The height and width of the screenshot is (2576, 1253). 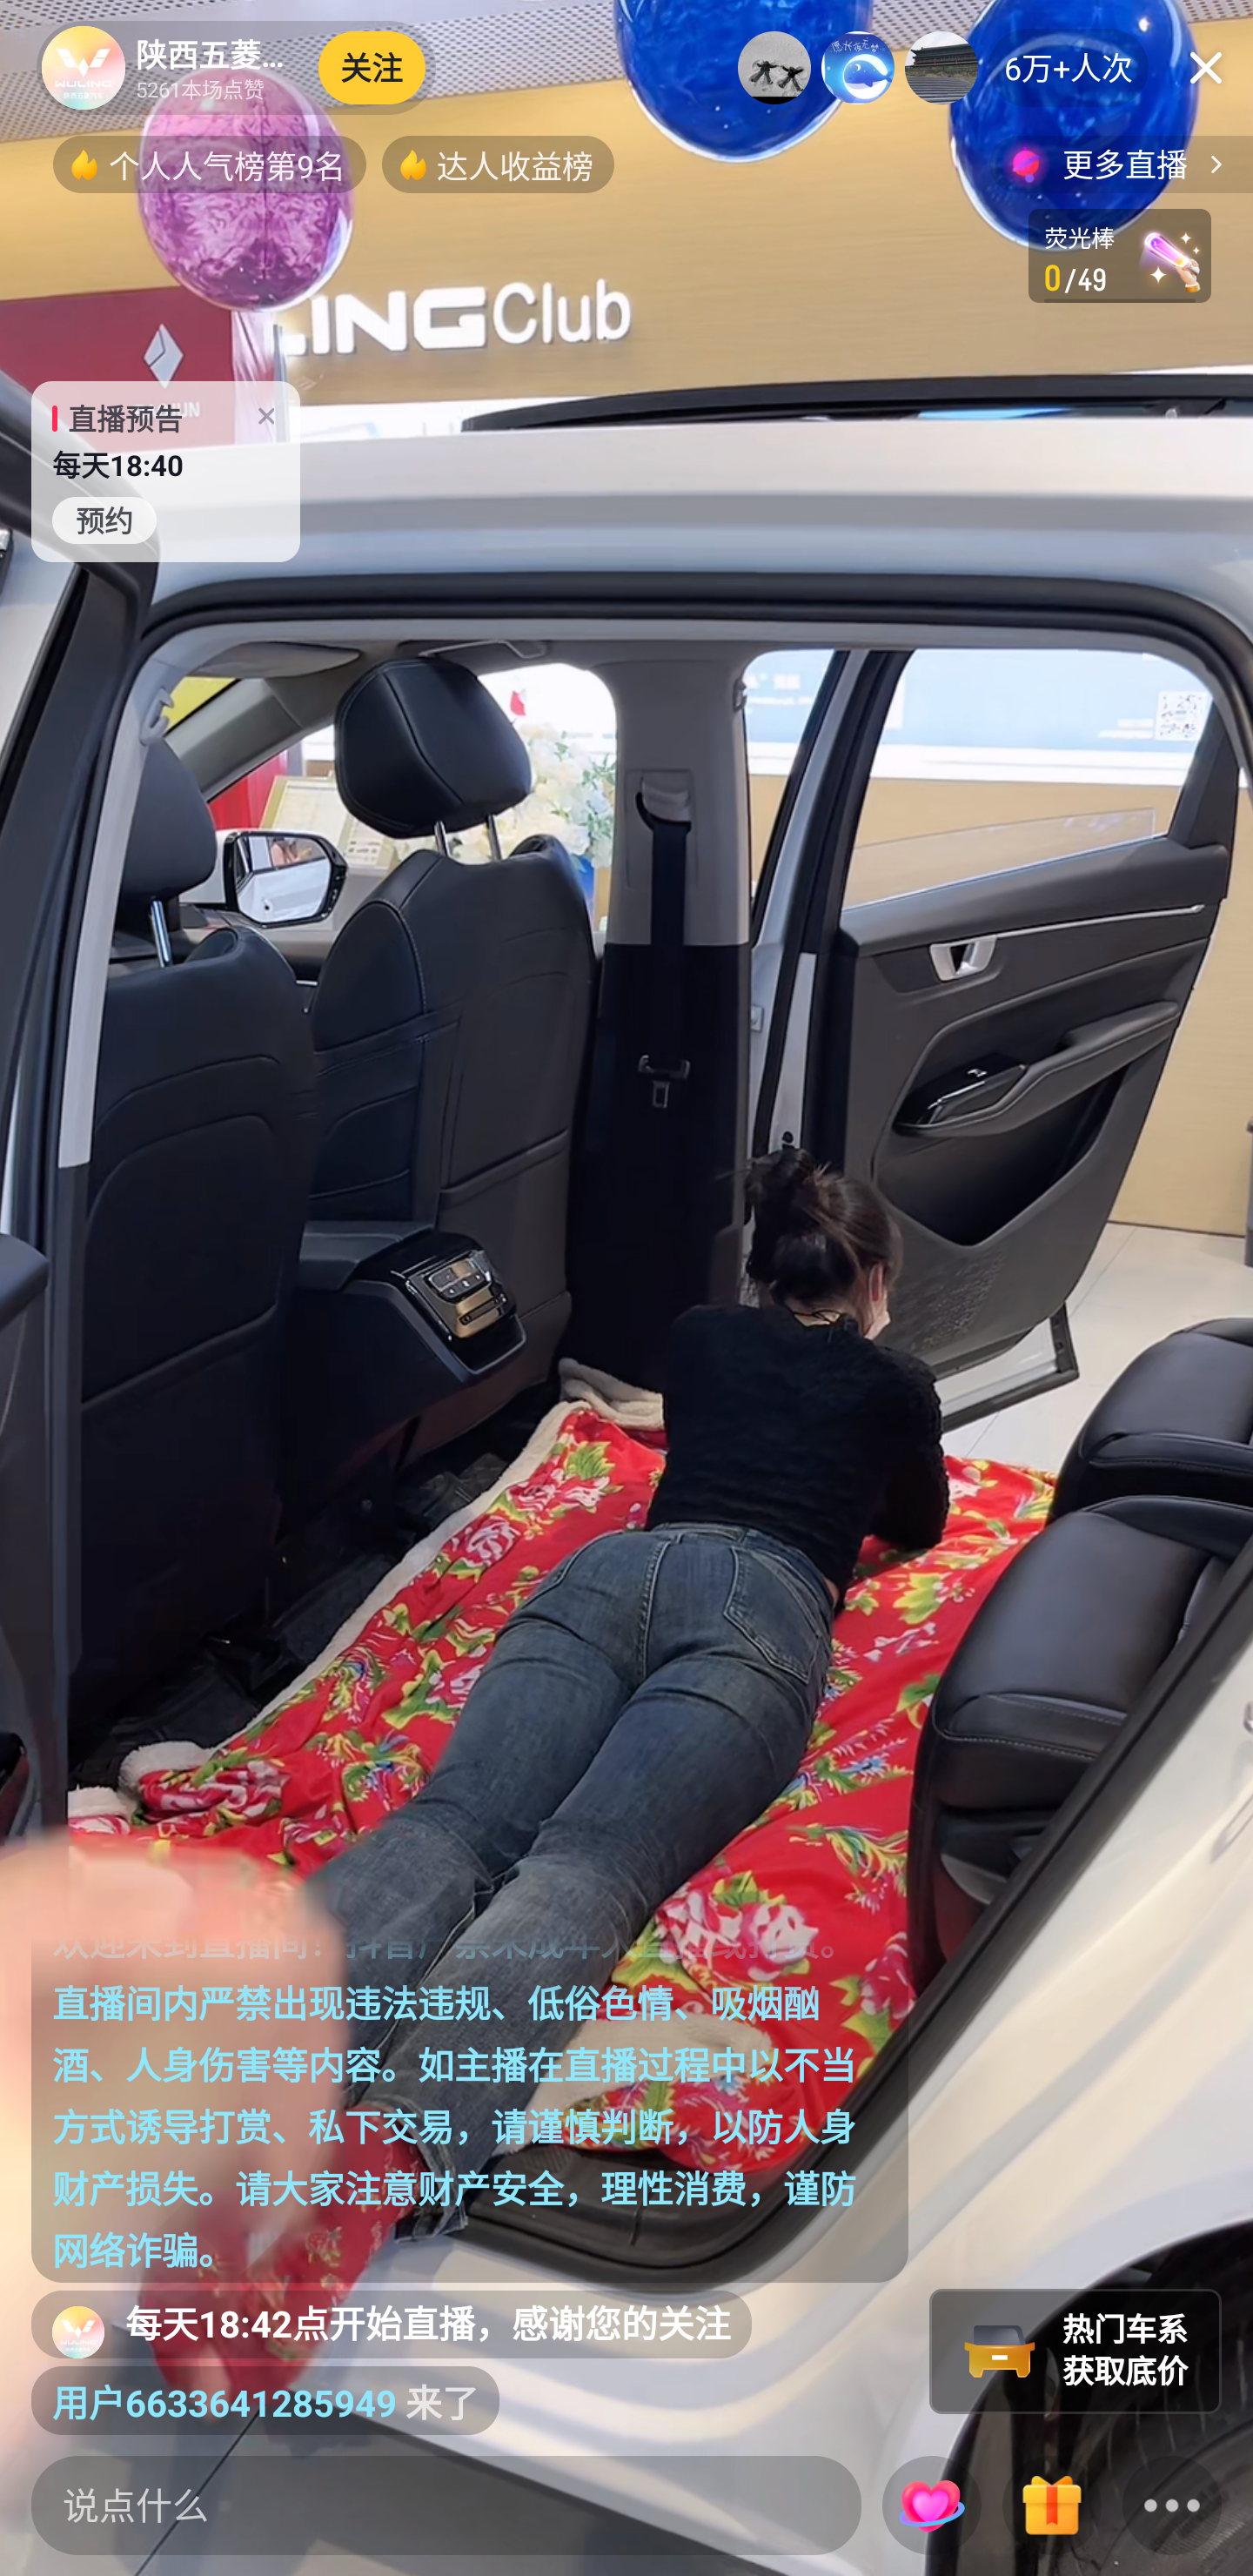 What do you see at coordinates (941, 68) in the screenshot?
I see `榜三 du` at bounding box center [941, 68].